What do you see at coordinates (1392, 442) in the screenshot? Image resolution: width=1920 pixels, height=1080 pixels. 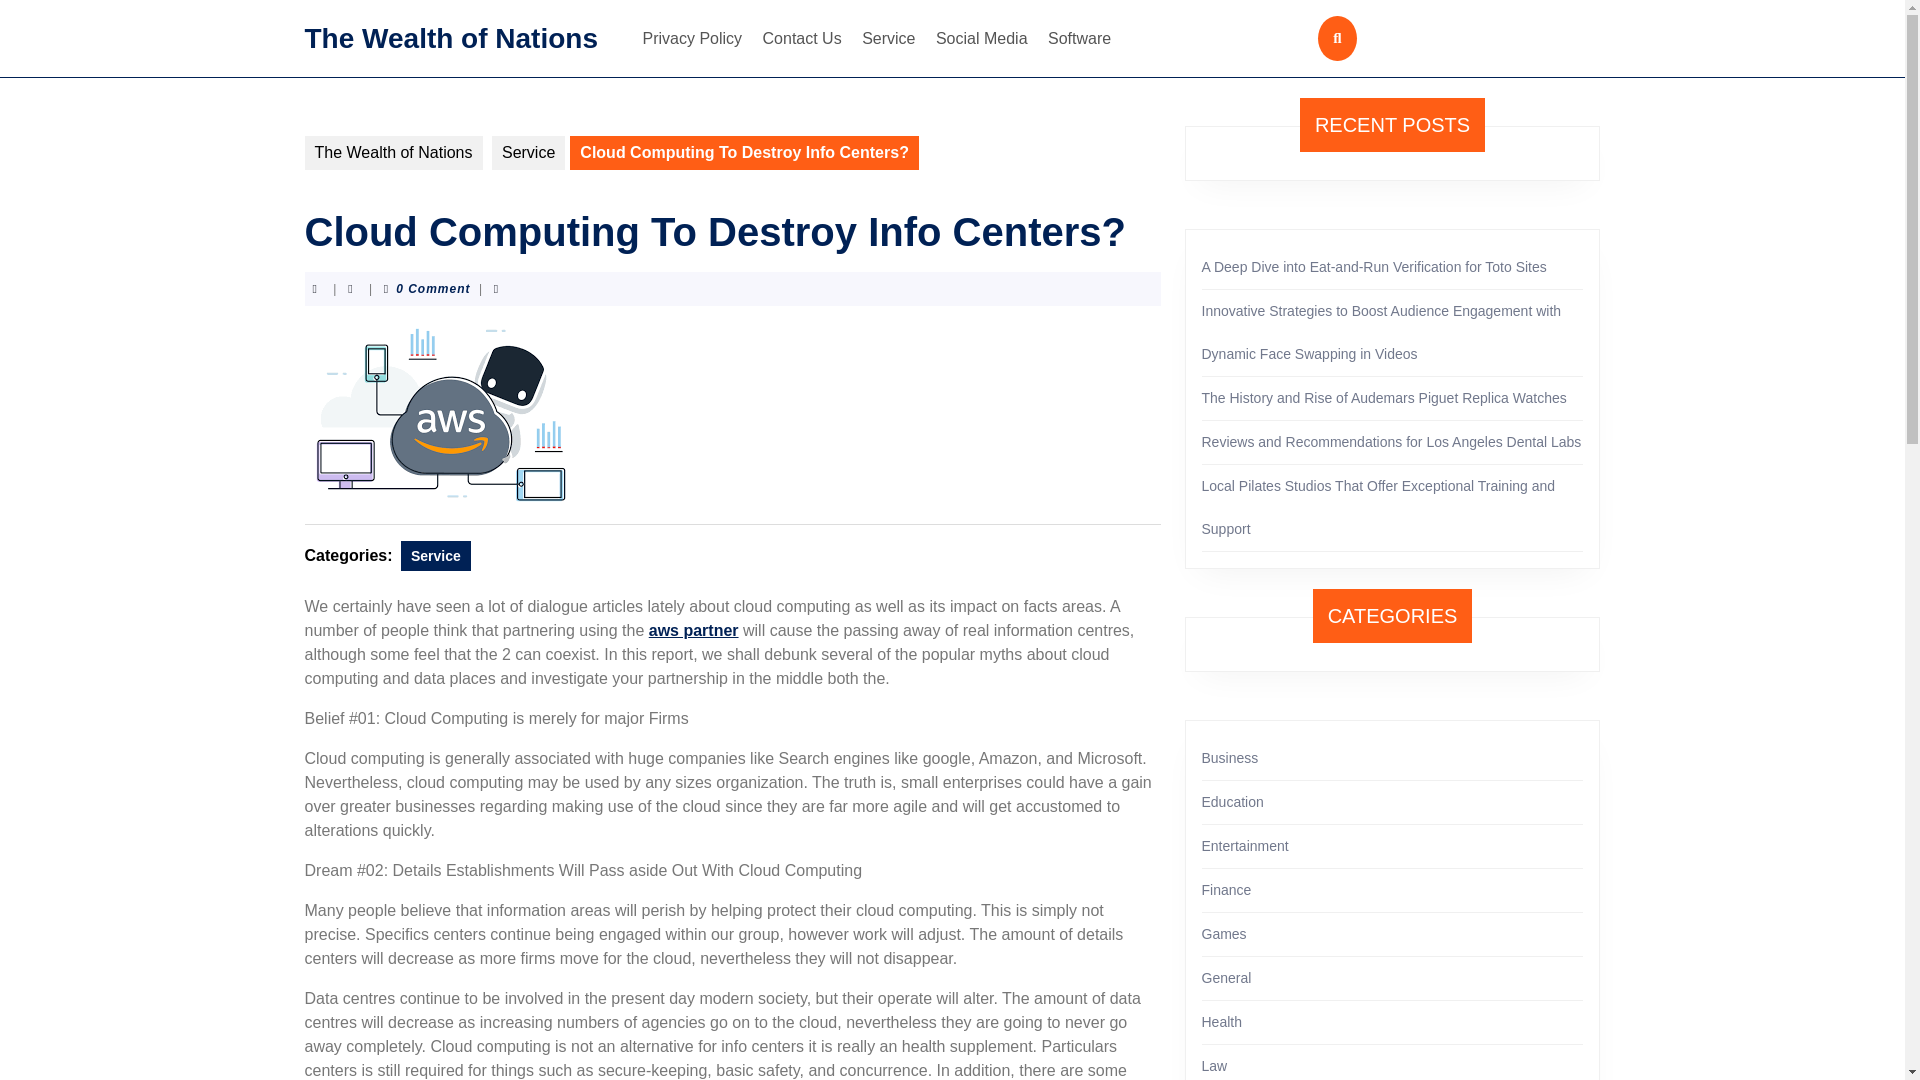 I see `Reviews and Recommendations for Los Angeles Dental Labs` at bounding box center [1392, 442].